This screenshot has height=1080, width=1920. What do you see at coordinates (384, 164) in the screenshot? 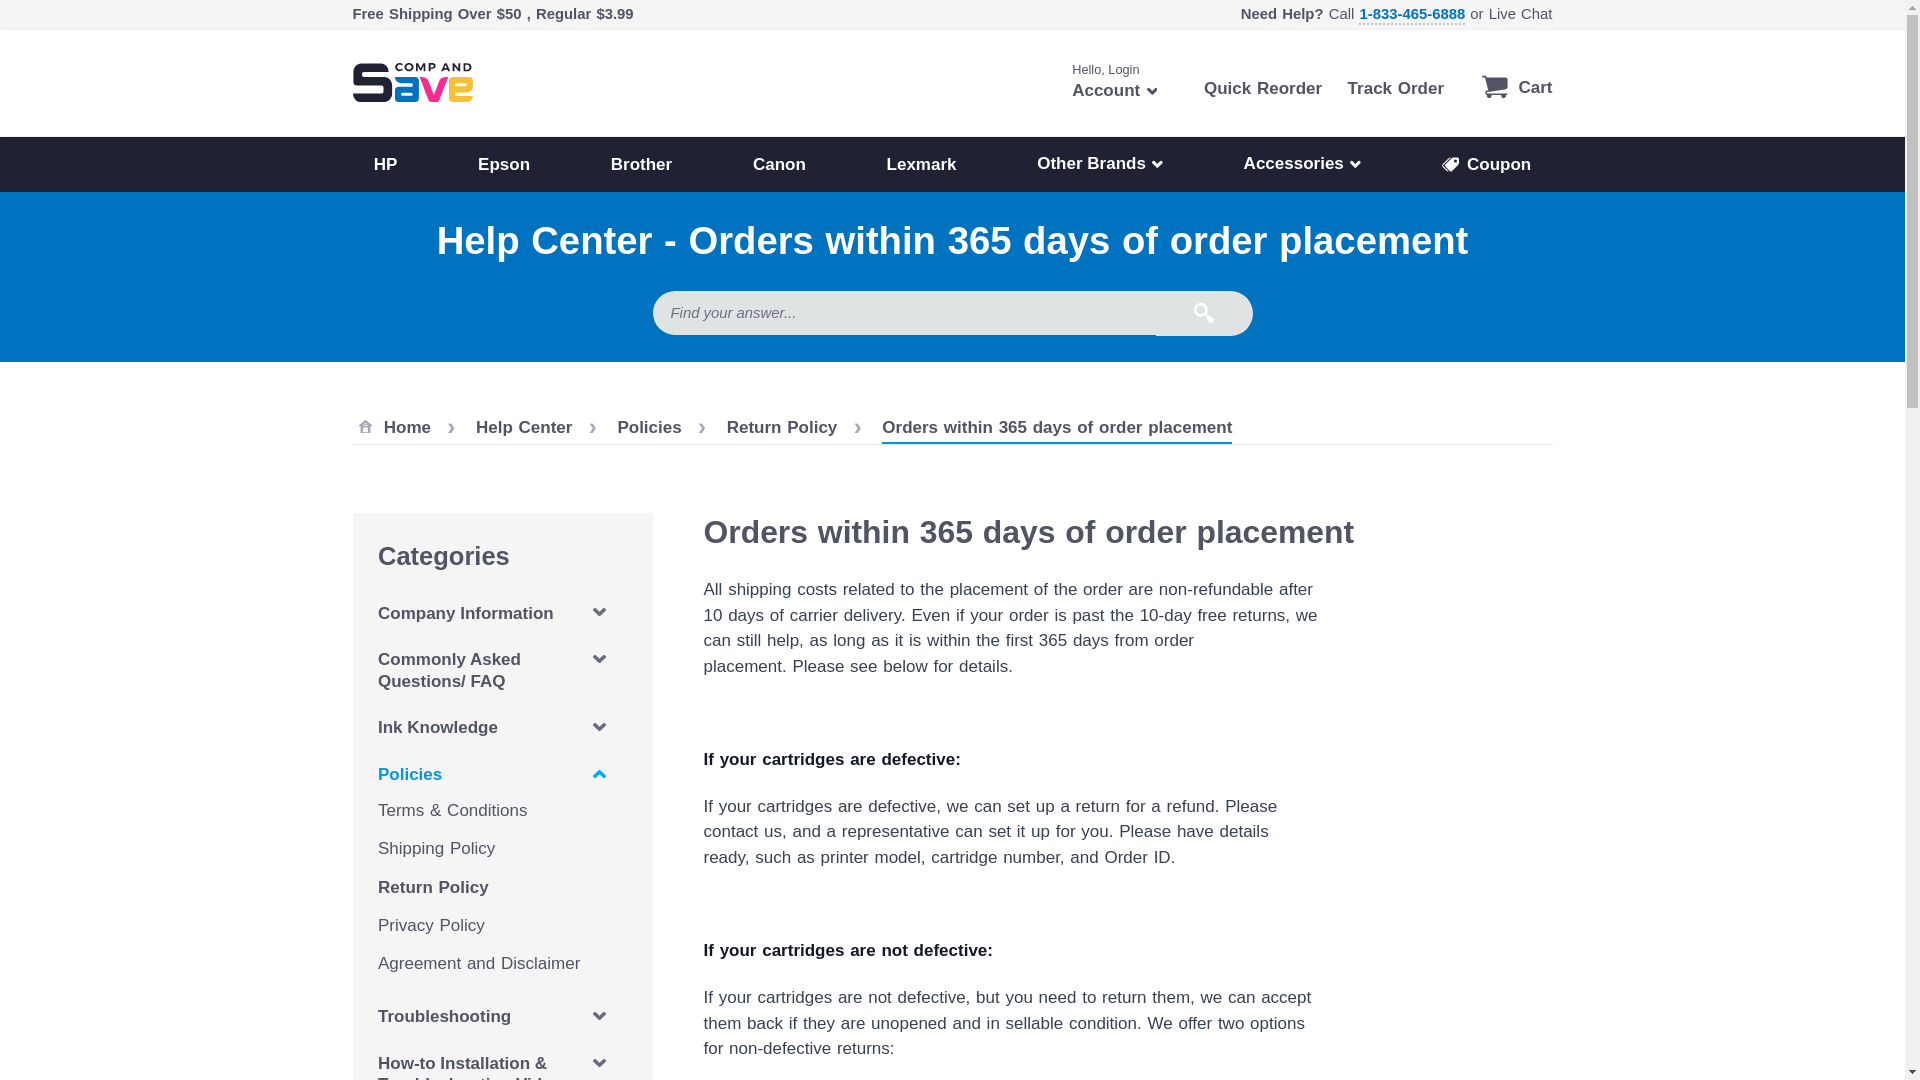
I see `Brother` at bounding box center [384, 164].